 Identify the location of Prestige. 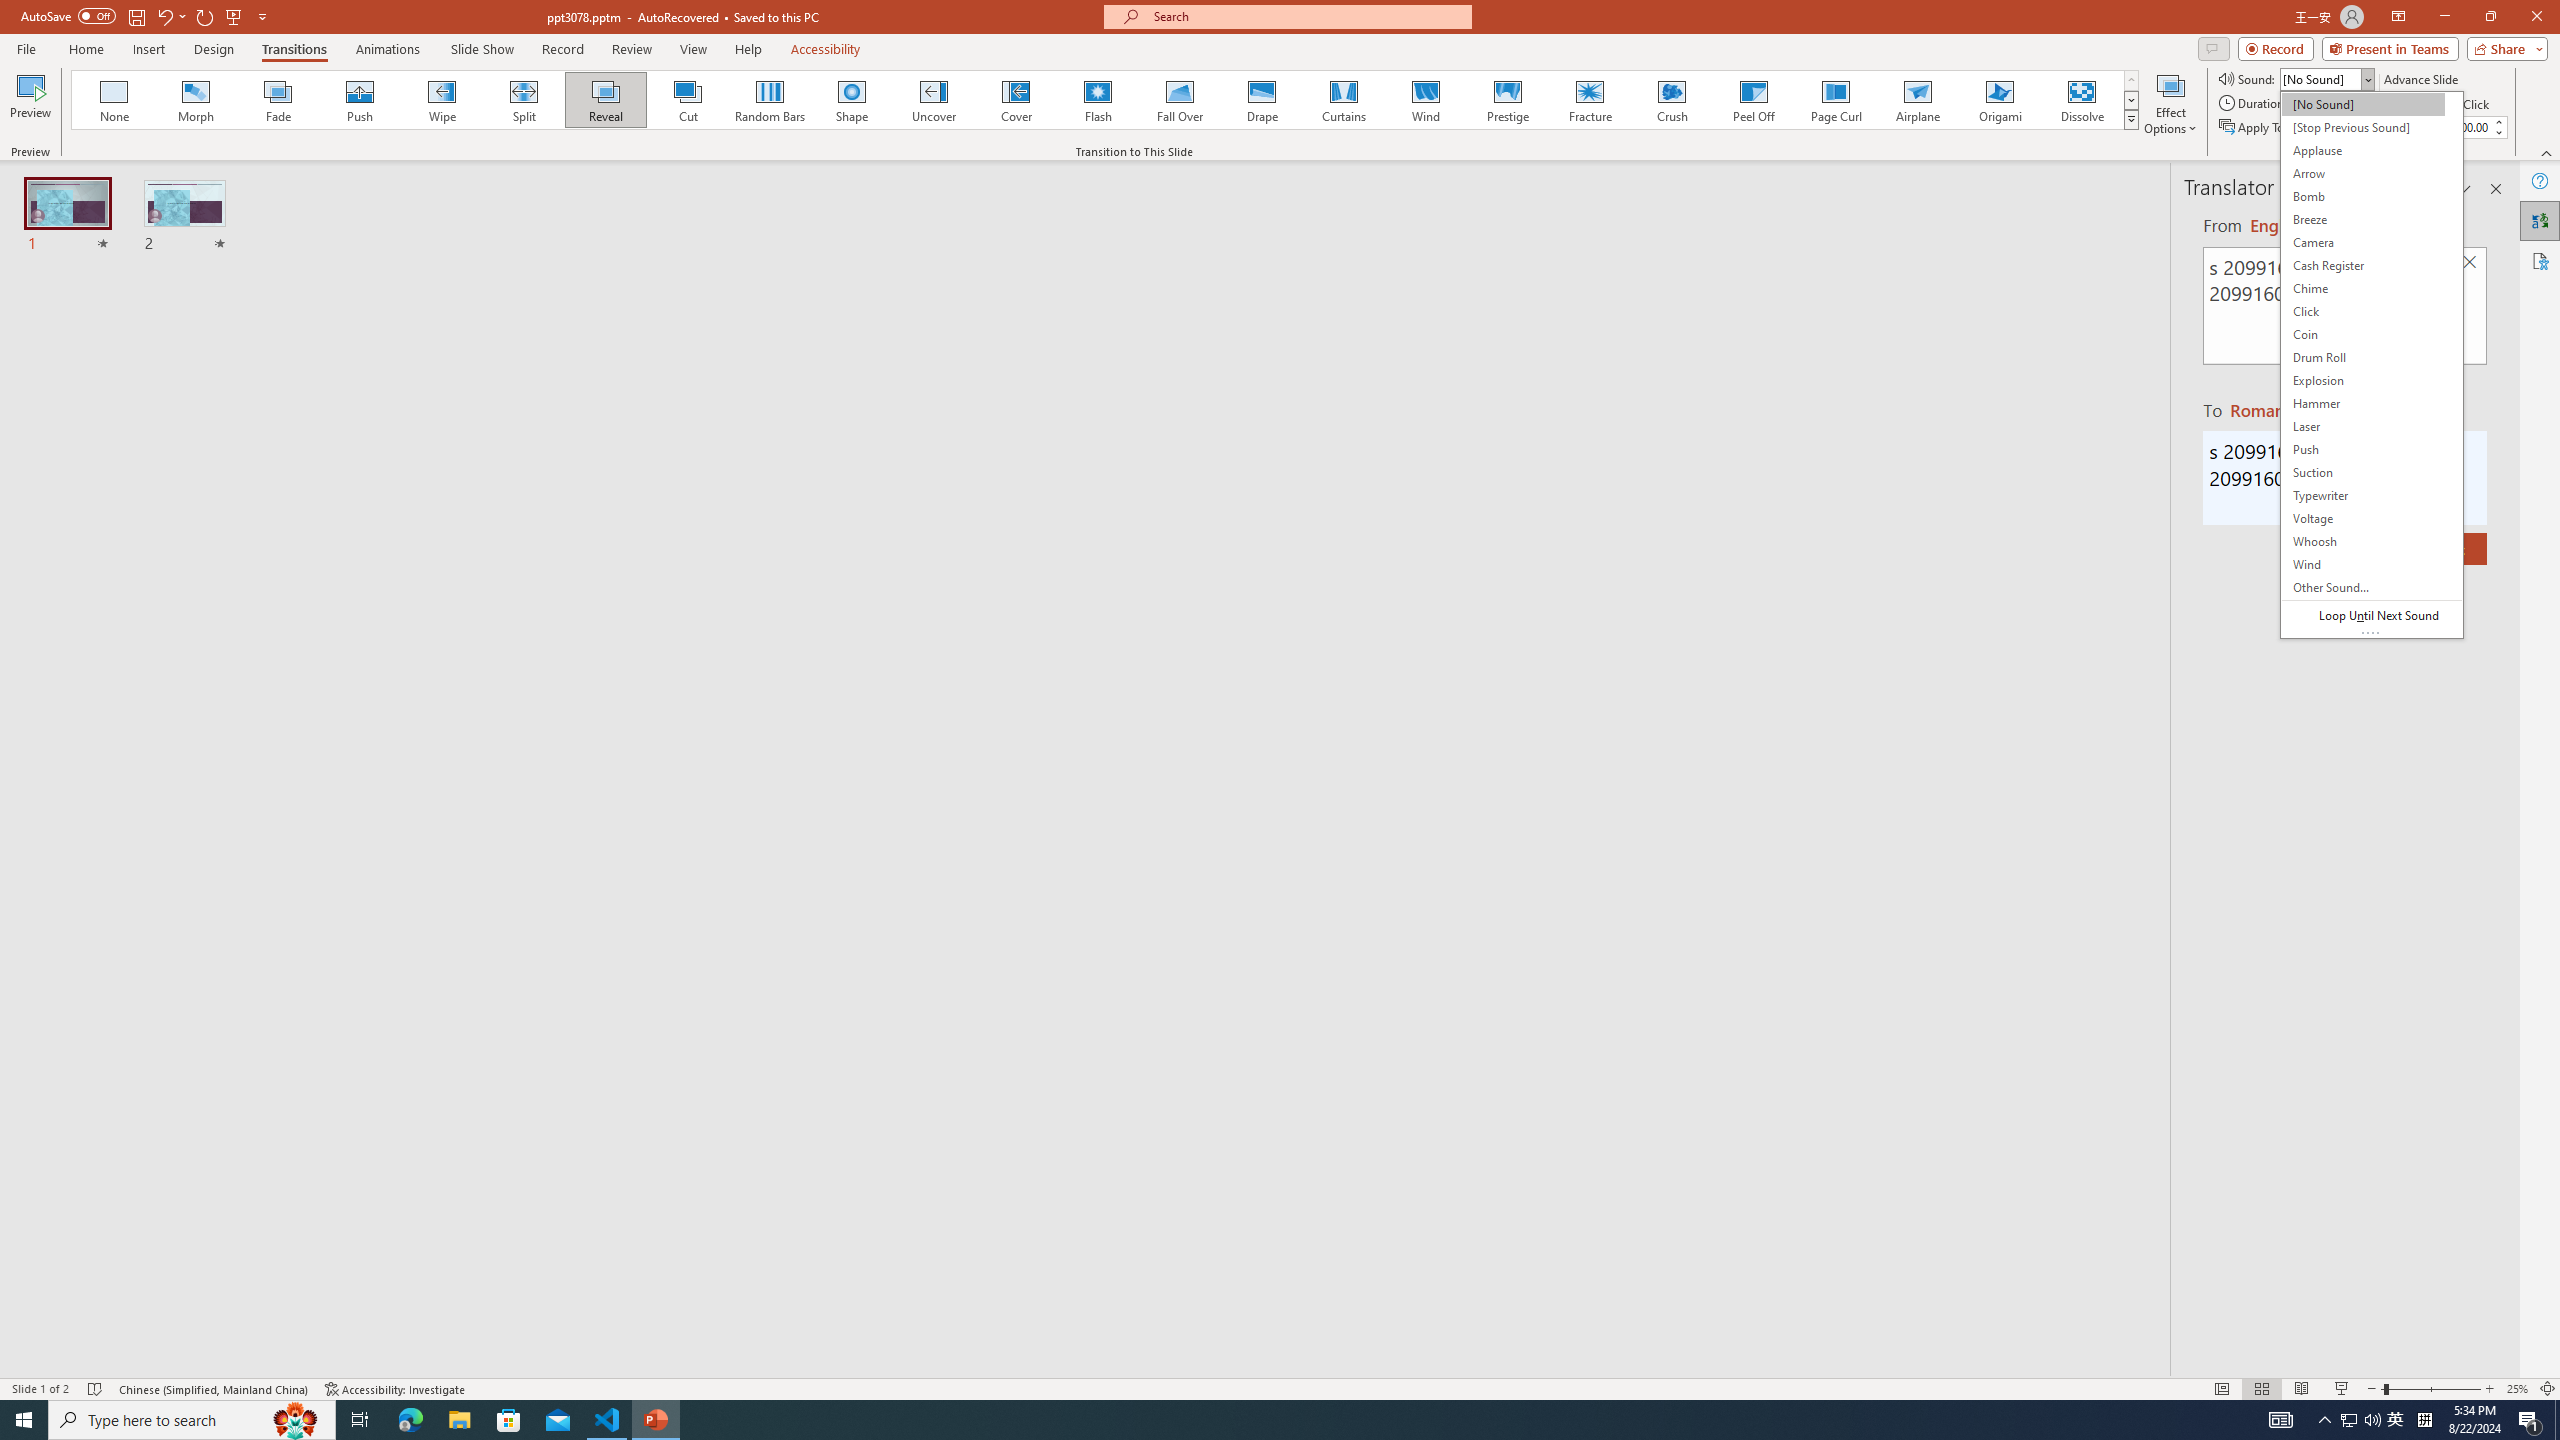
(1507, 100).